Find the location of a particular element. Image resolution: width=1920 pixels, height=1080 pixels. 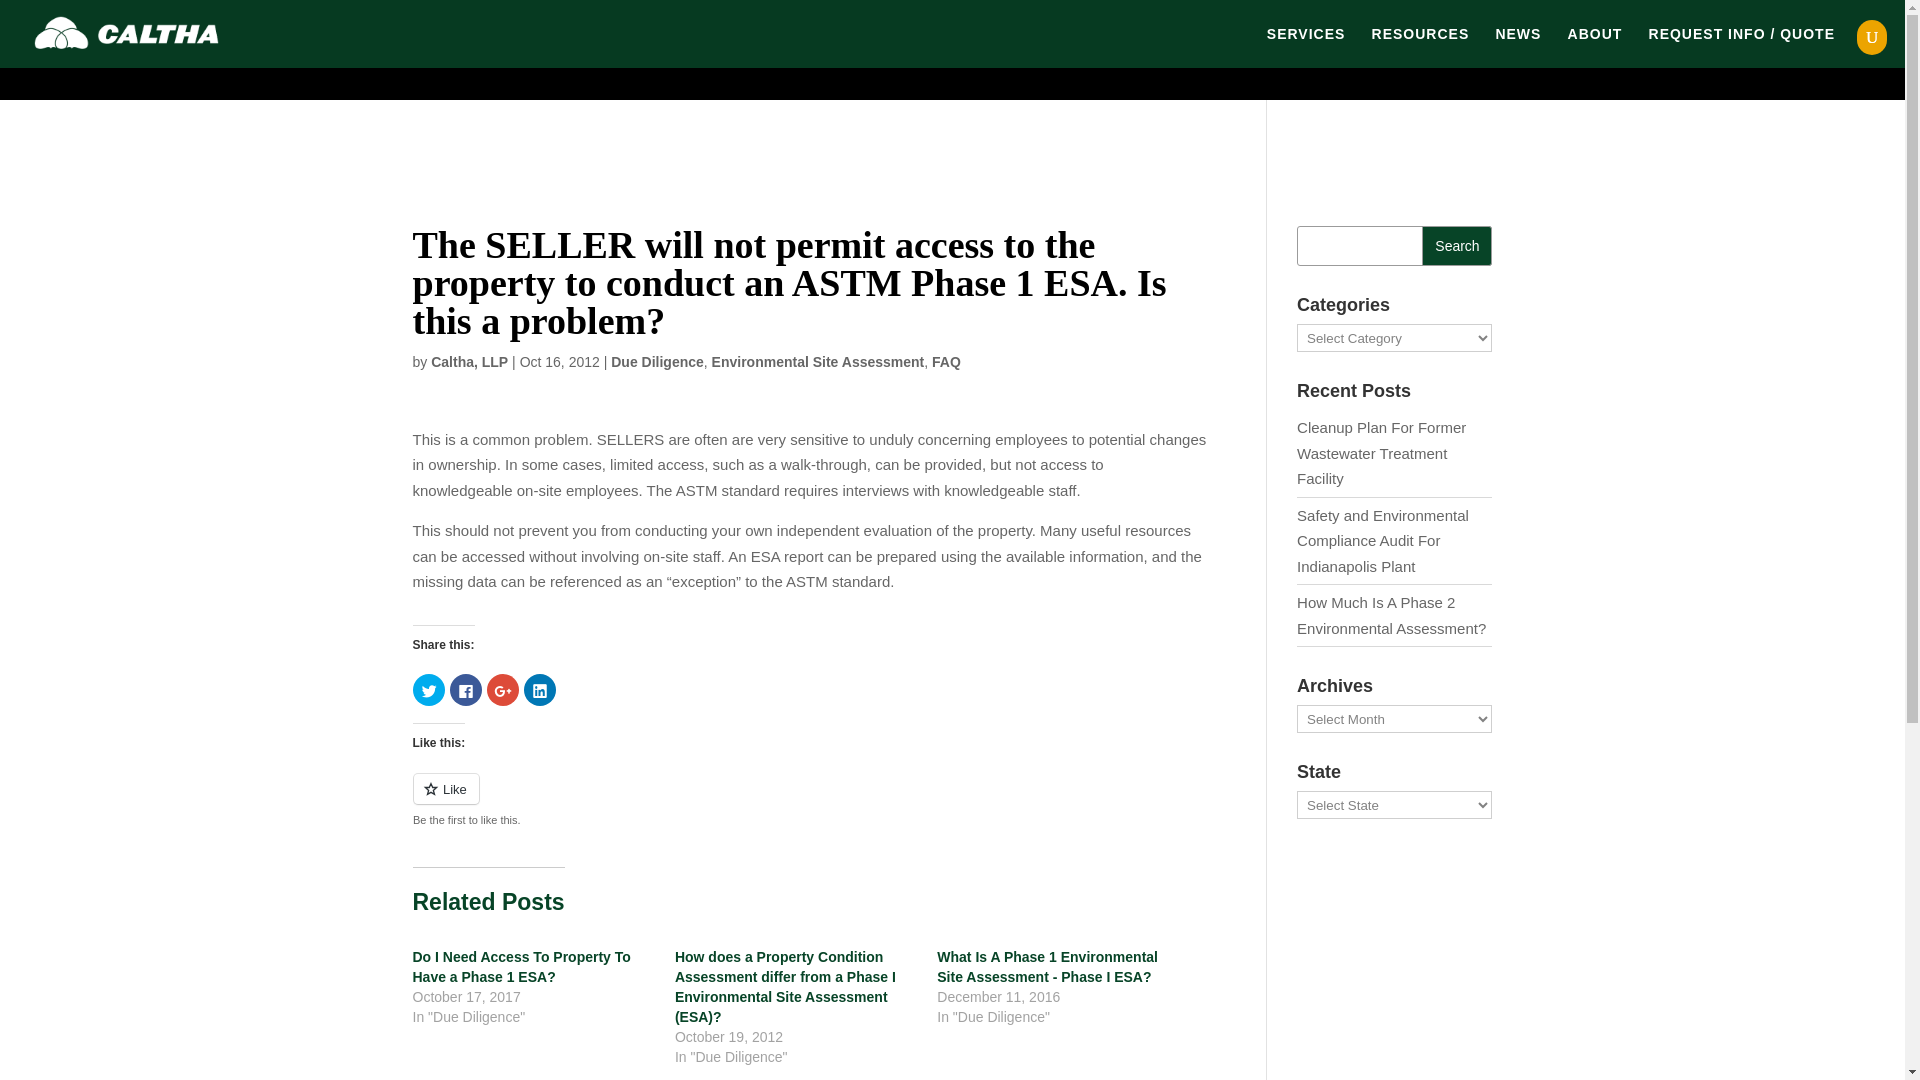

ABOUT is located at coordinates (1595, 48).